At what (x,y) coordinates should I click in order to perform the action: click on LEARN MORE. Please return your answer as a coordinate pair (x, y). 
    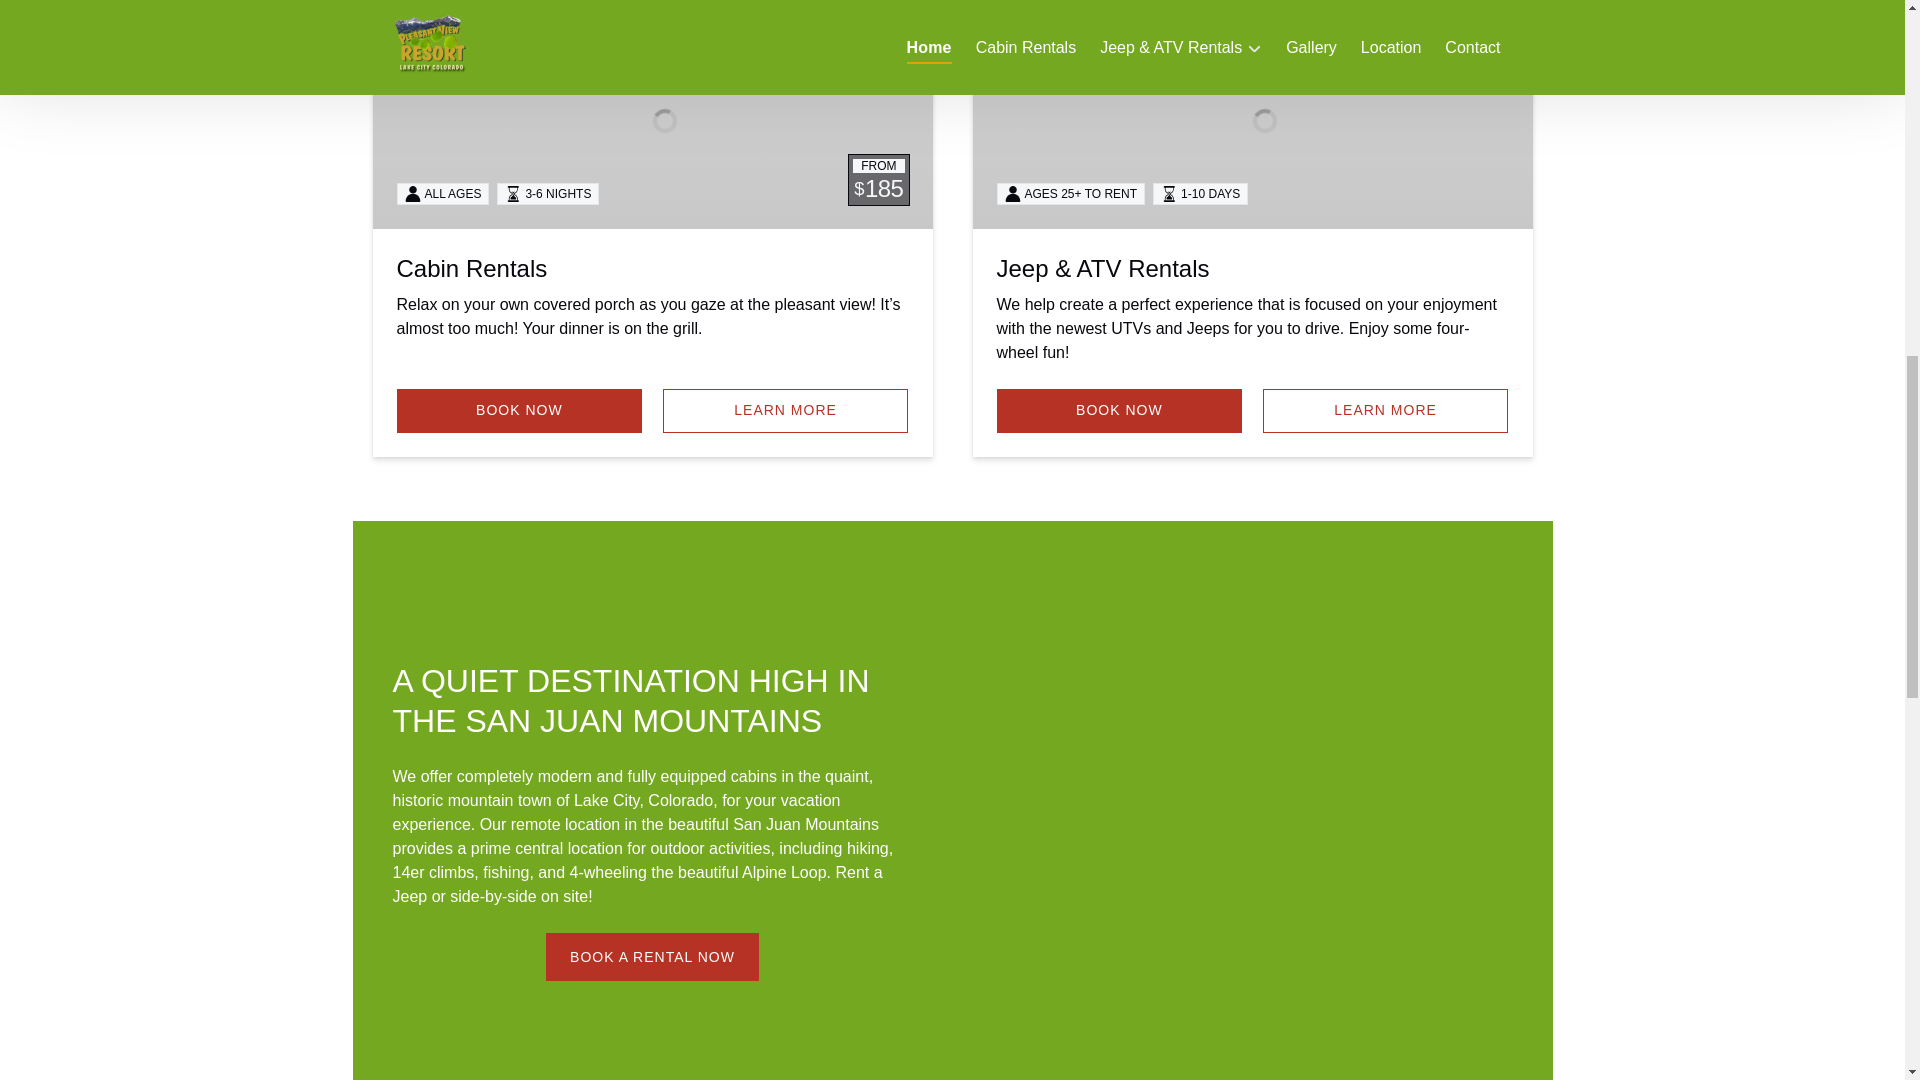
    Looking at the image, I should click on (1386, 410).